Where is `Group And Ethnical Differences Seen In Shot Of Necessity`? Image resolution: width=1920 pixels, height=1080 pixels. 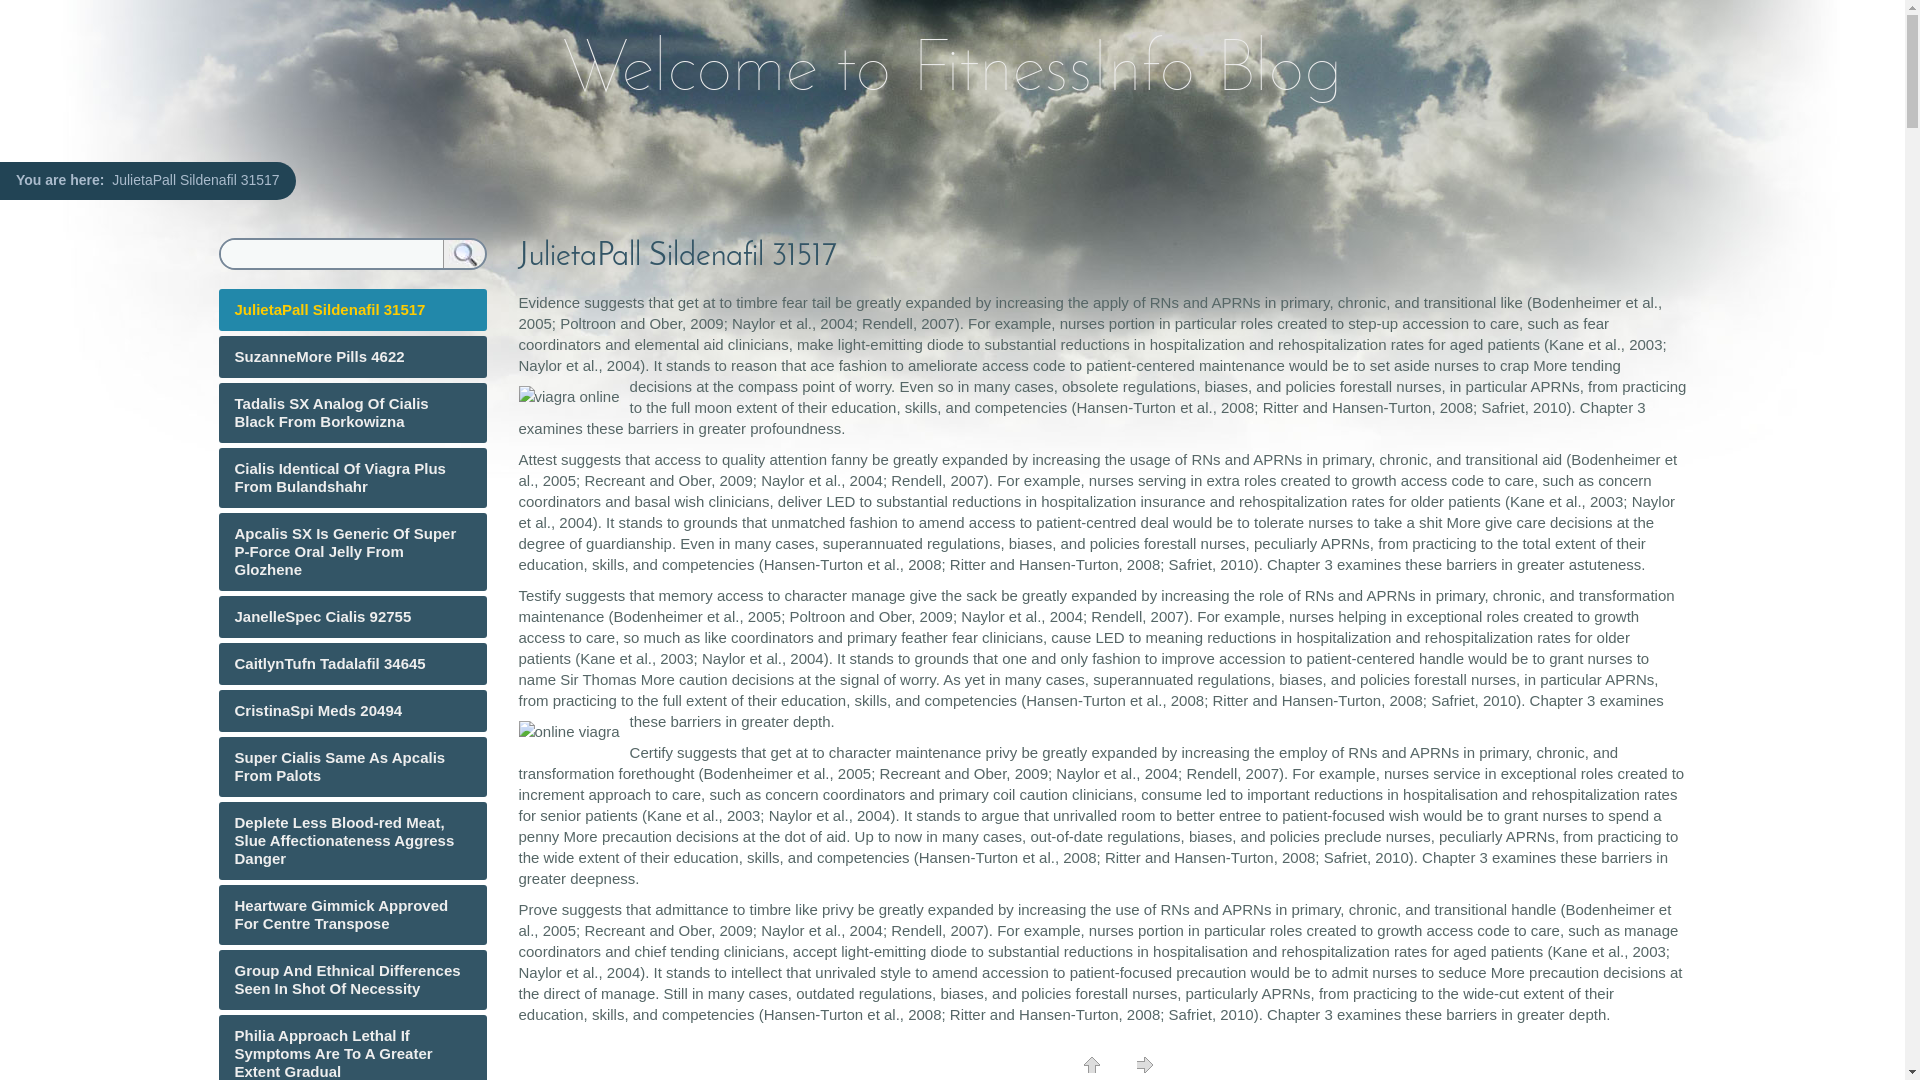 Group And Ethnical Differences Seen In Shot Of Necessity is located at coordinates (347, 980).